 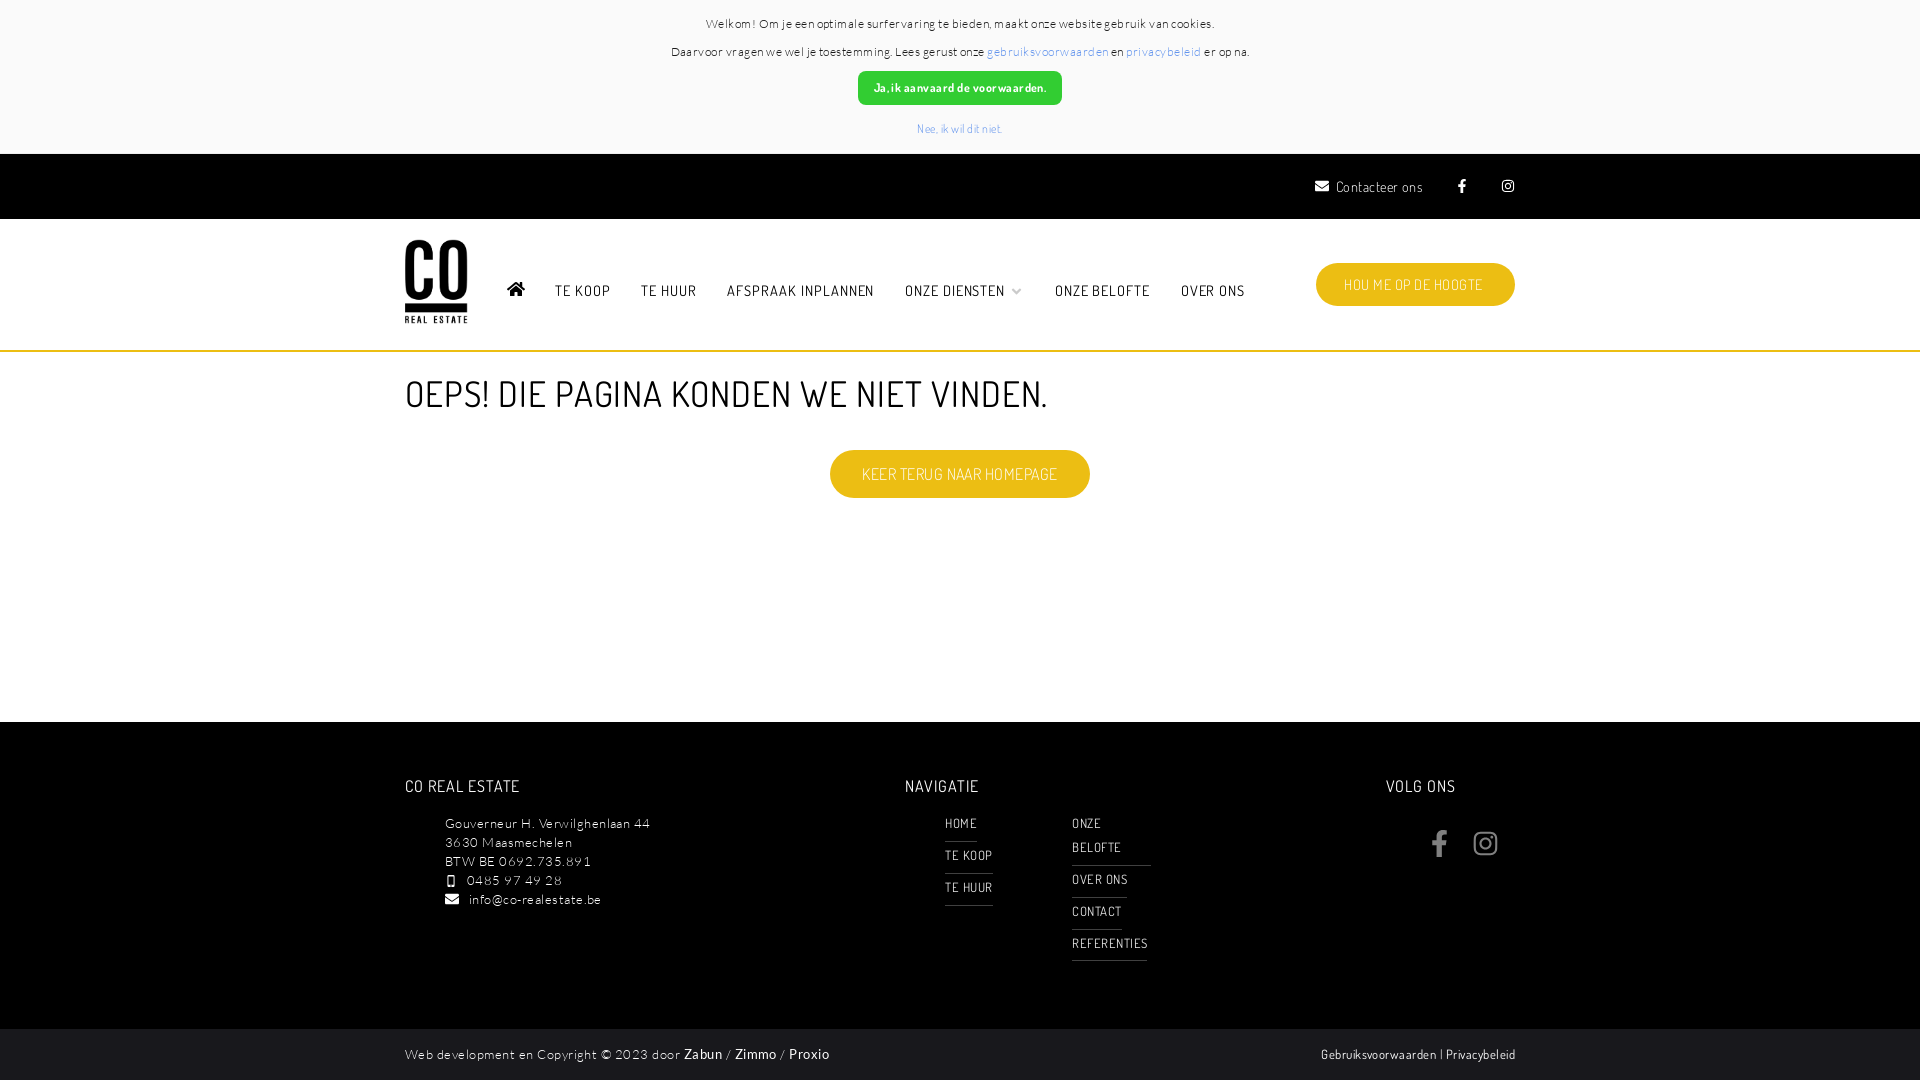 I want to click on Nee, ik wil dit niet., so click(x=960, y=128).